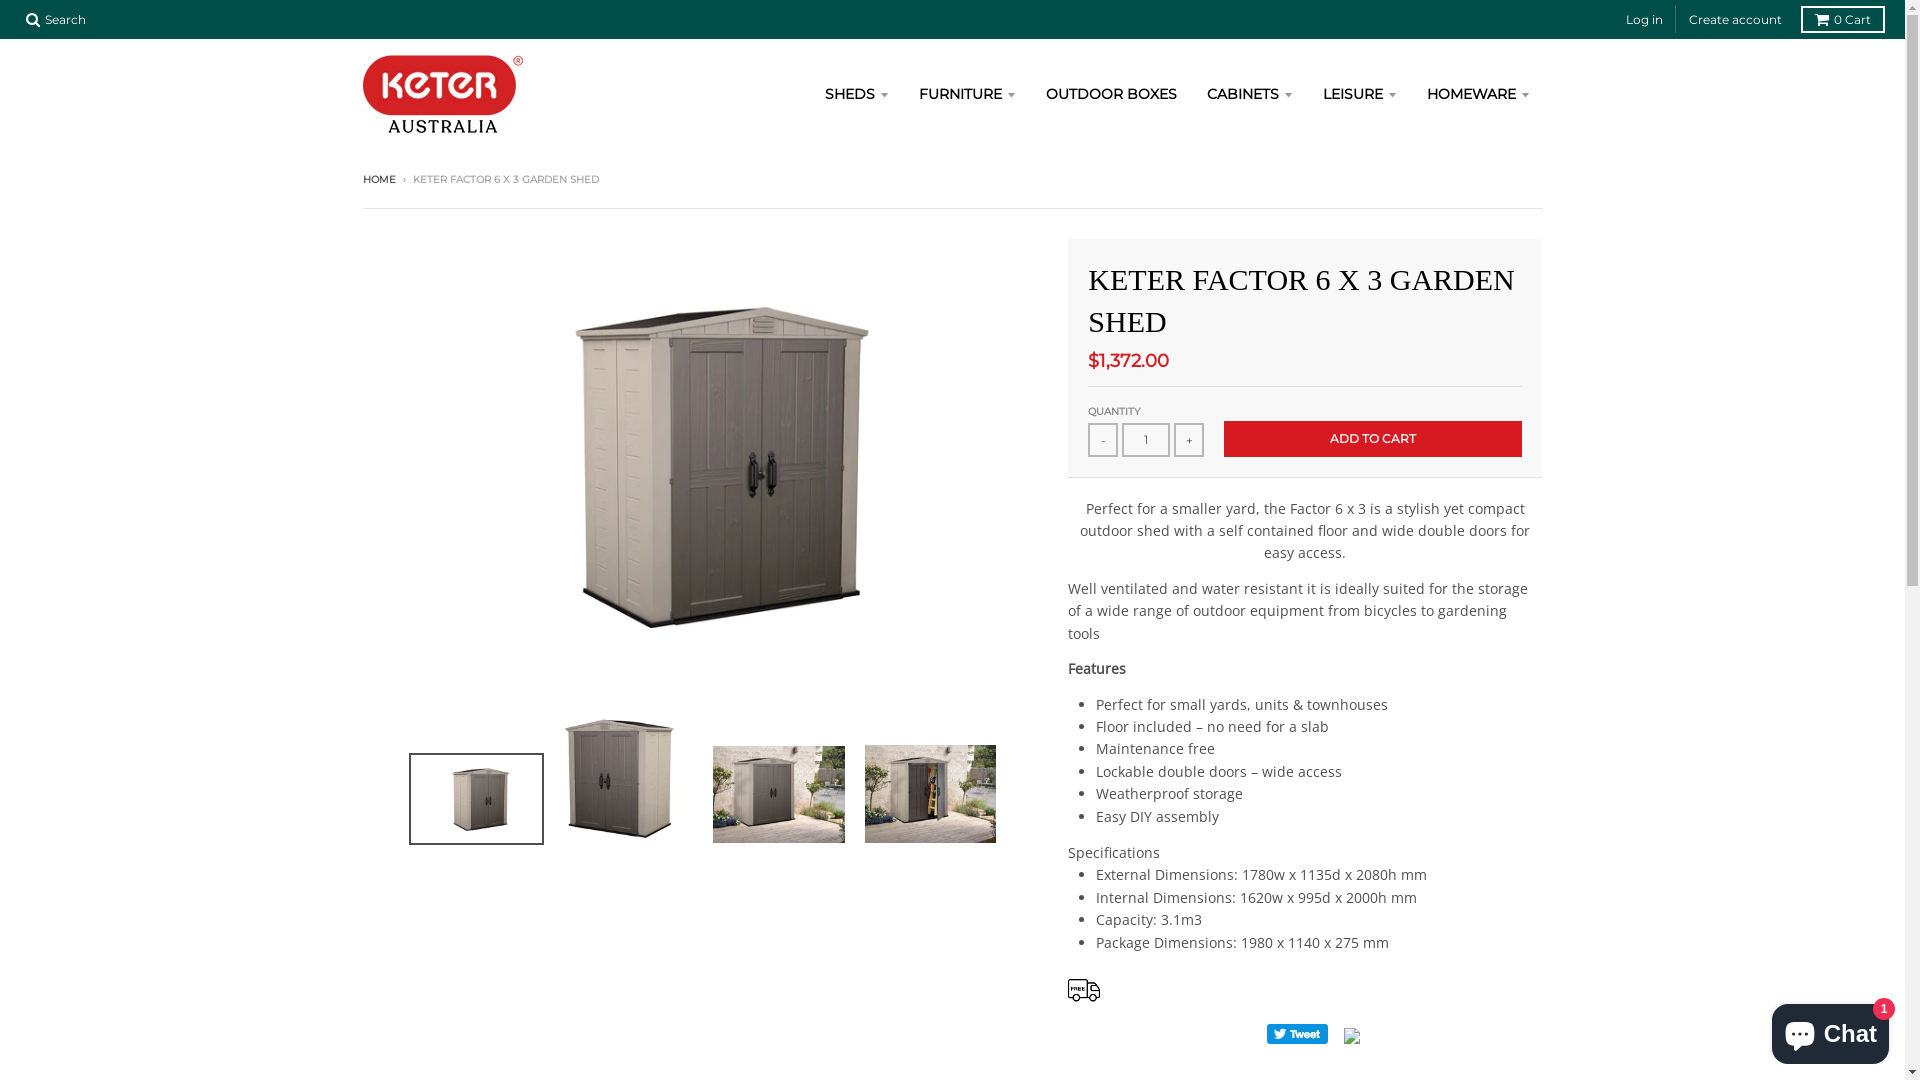 The height and width of the screenshot is (1080, 1920). What do you see at coordinates (1189, 440) in the screenshot?
I see `+` at bounding box center [1189, 440].